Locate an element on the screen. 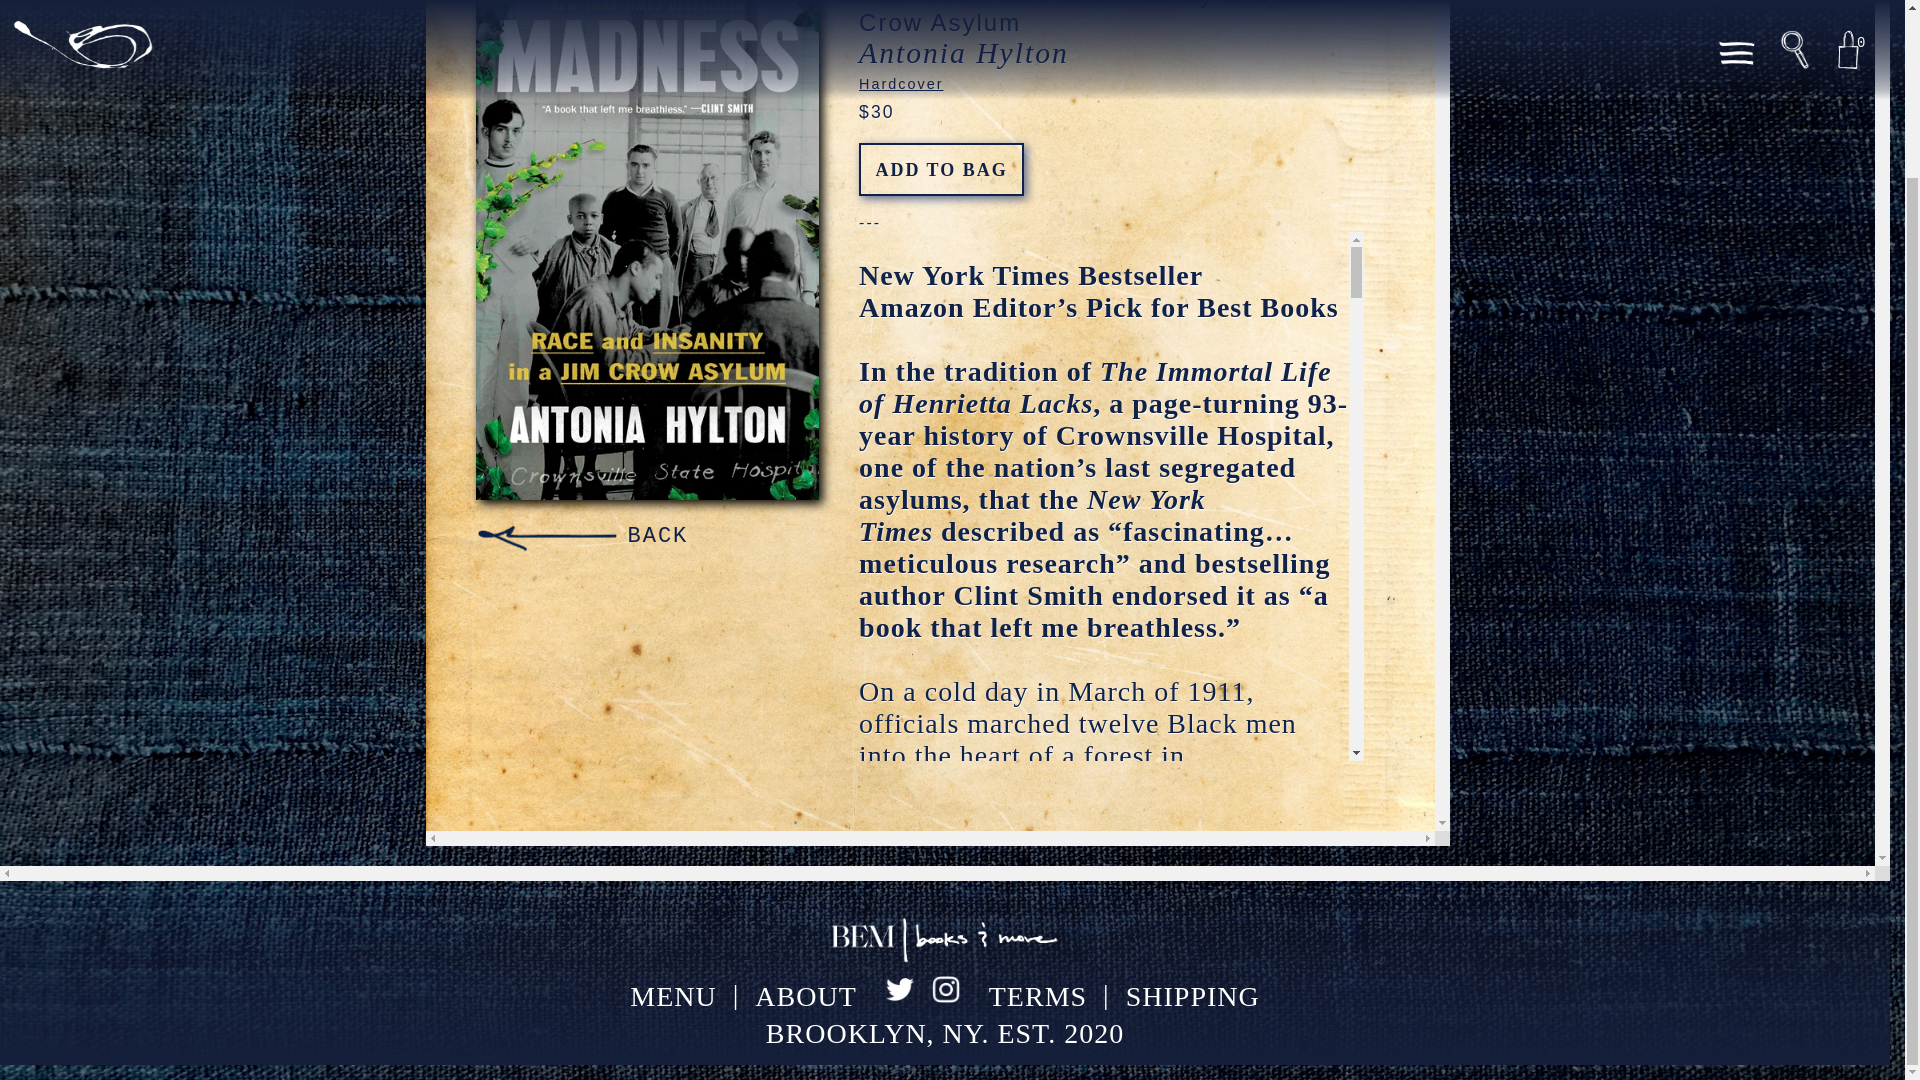 This screenshot has height=1080, width=1920. Hardcover is located at coordinates (900, 83).